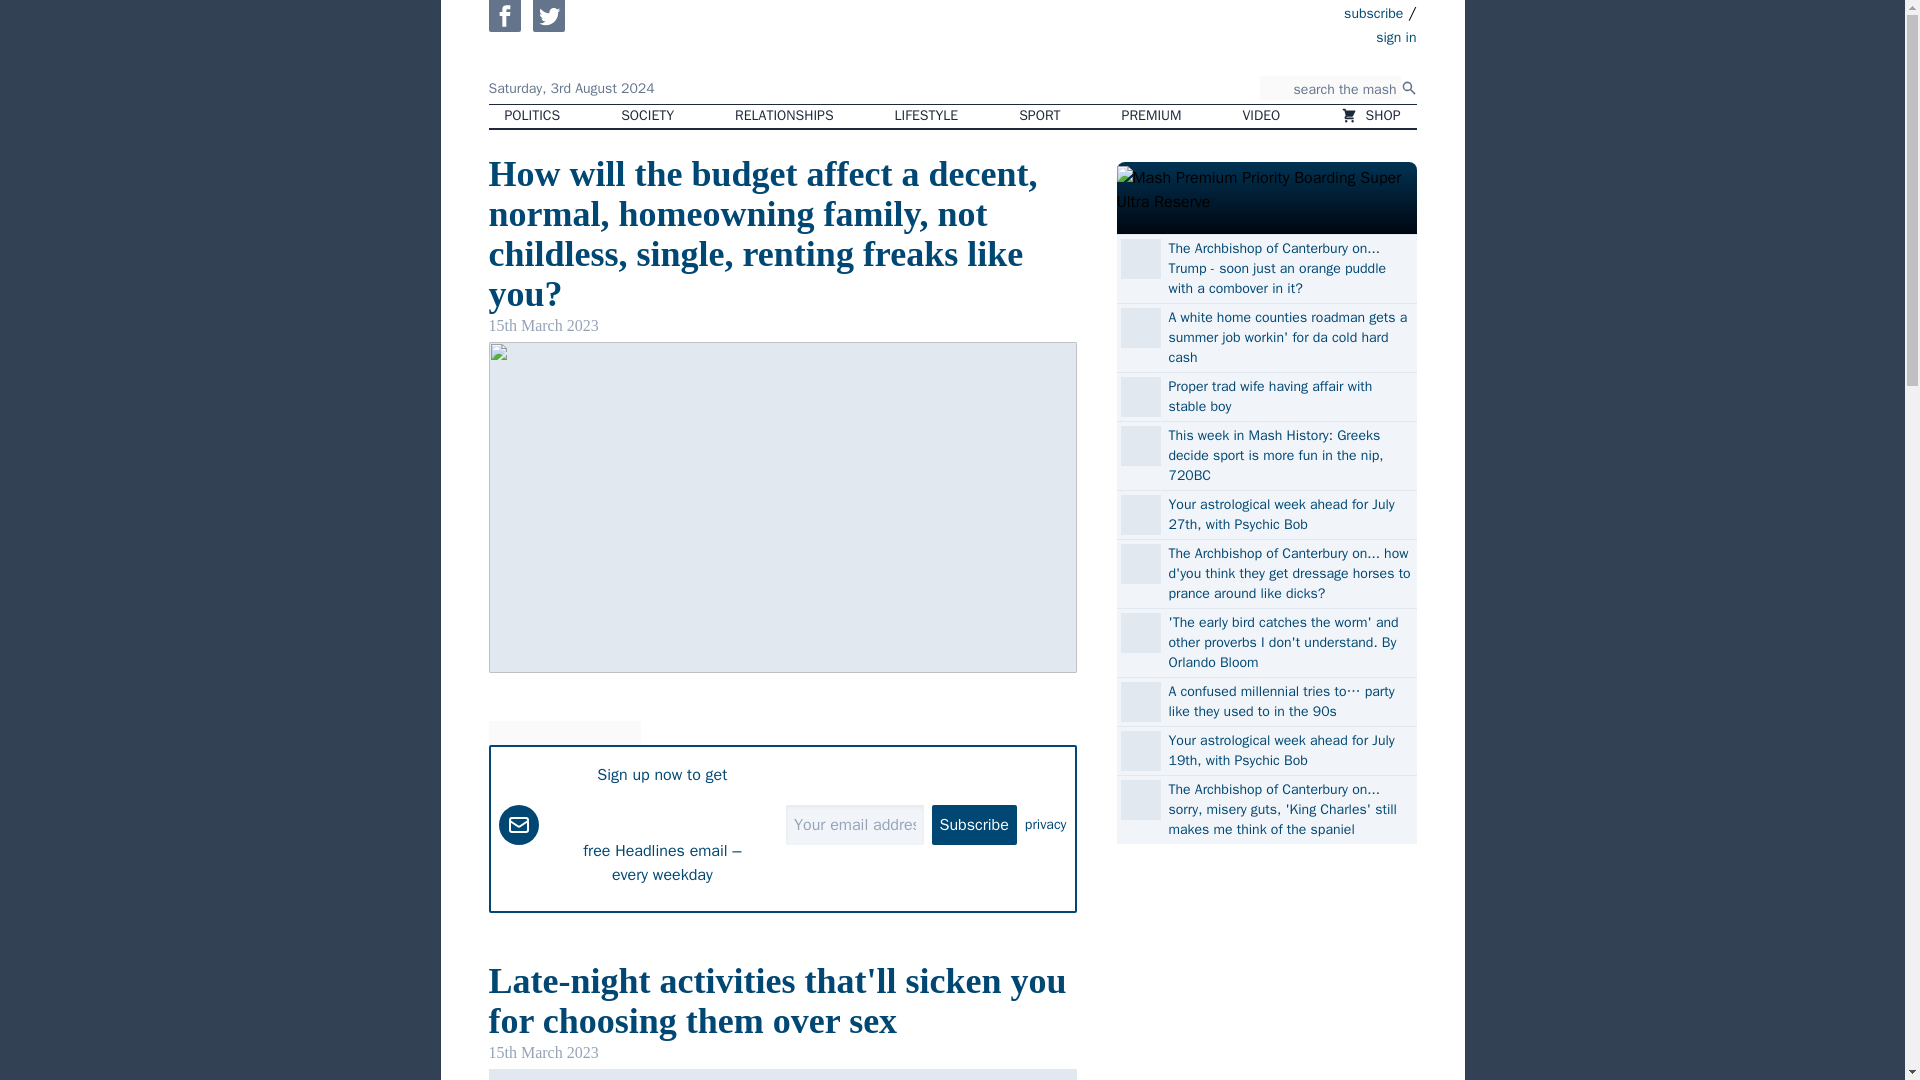 This screenshot has height=1080, width=1920. I want to click on VIDEO, so click(1262, 116).